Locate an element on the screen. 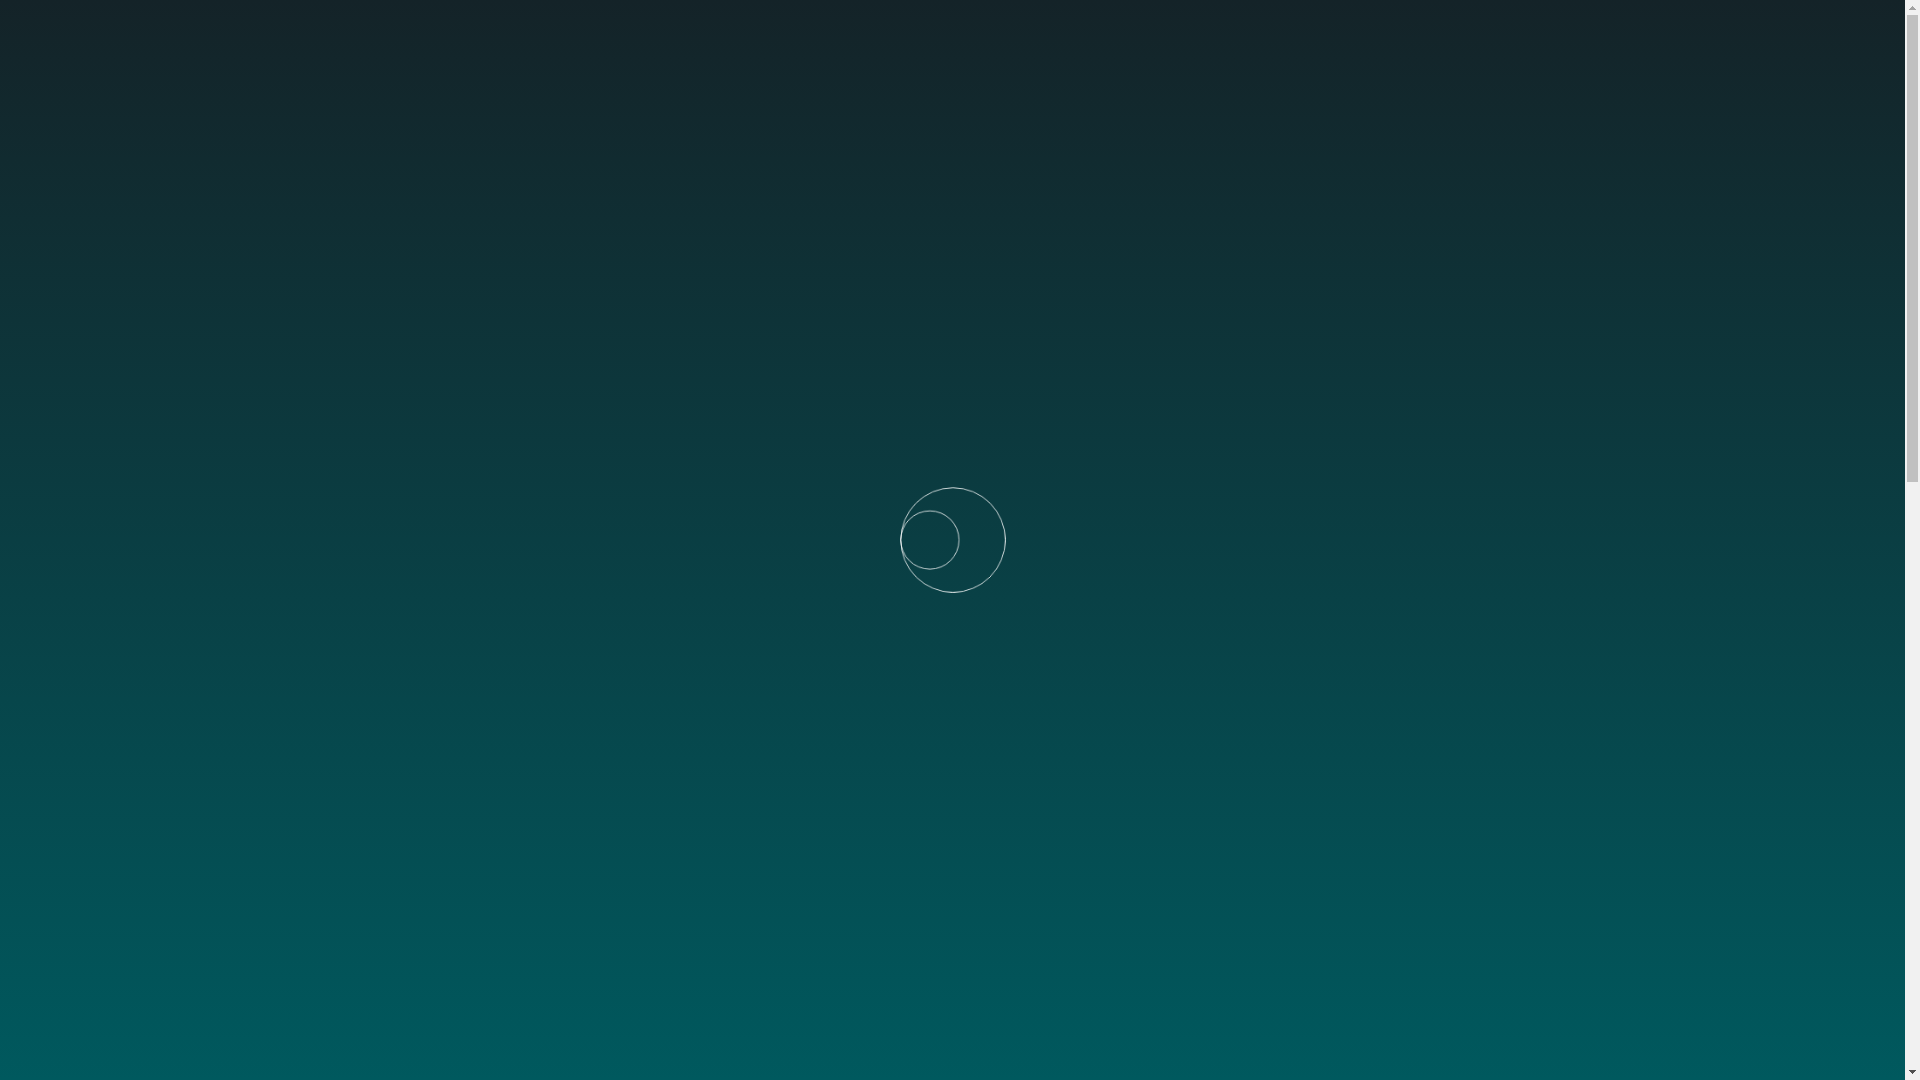 This screenshot has height=1080, width=1920. Collegamento alla home page is located at coordinates (116, 40).